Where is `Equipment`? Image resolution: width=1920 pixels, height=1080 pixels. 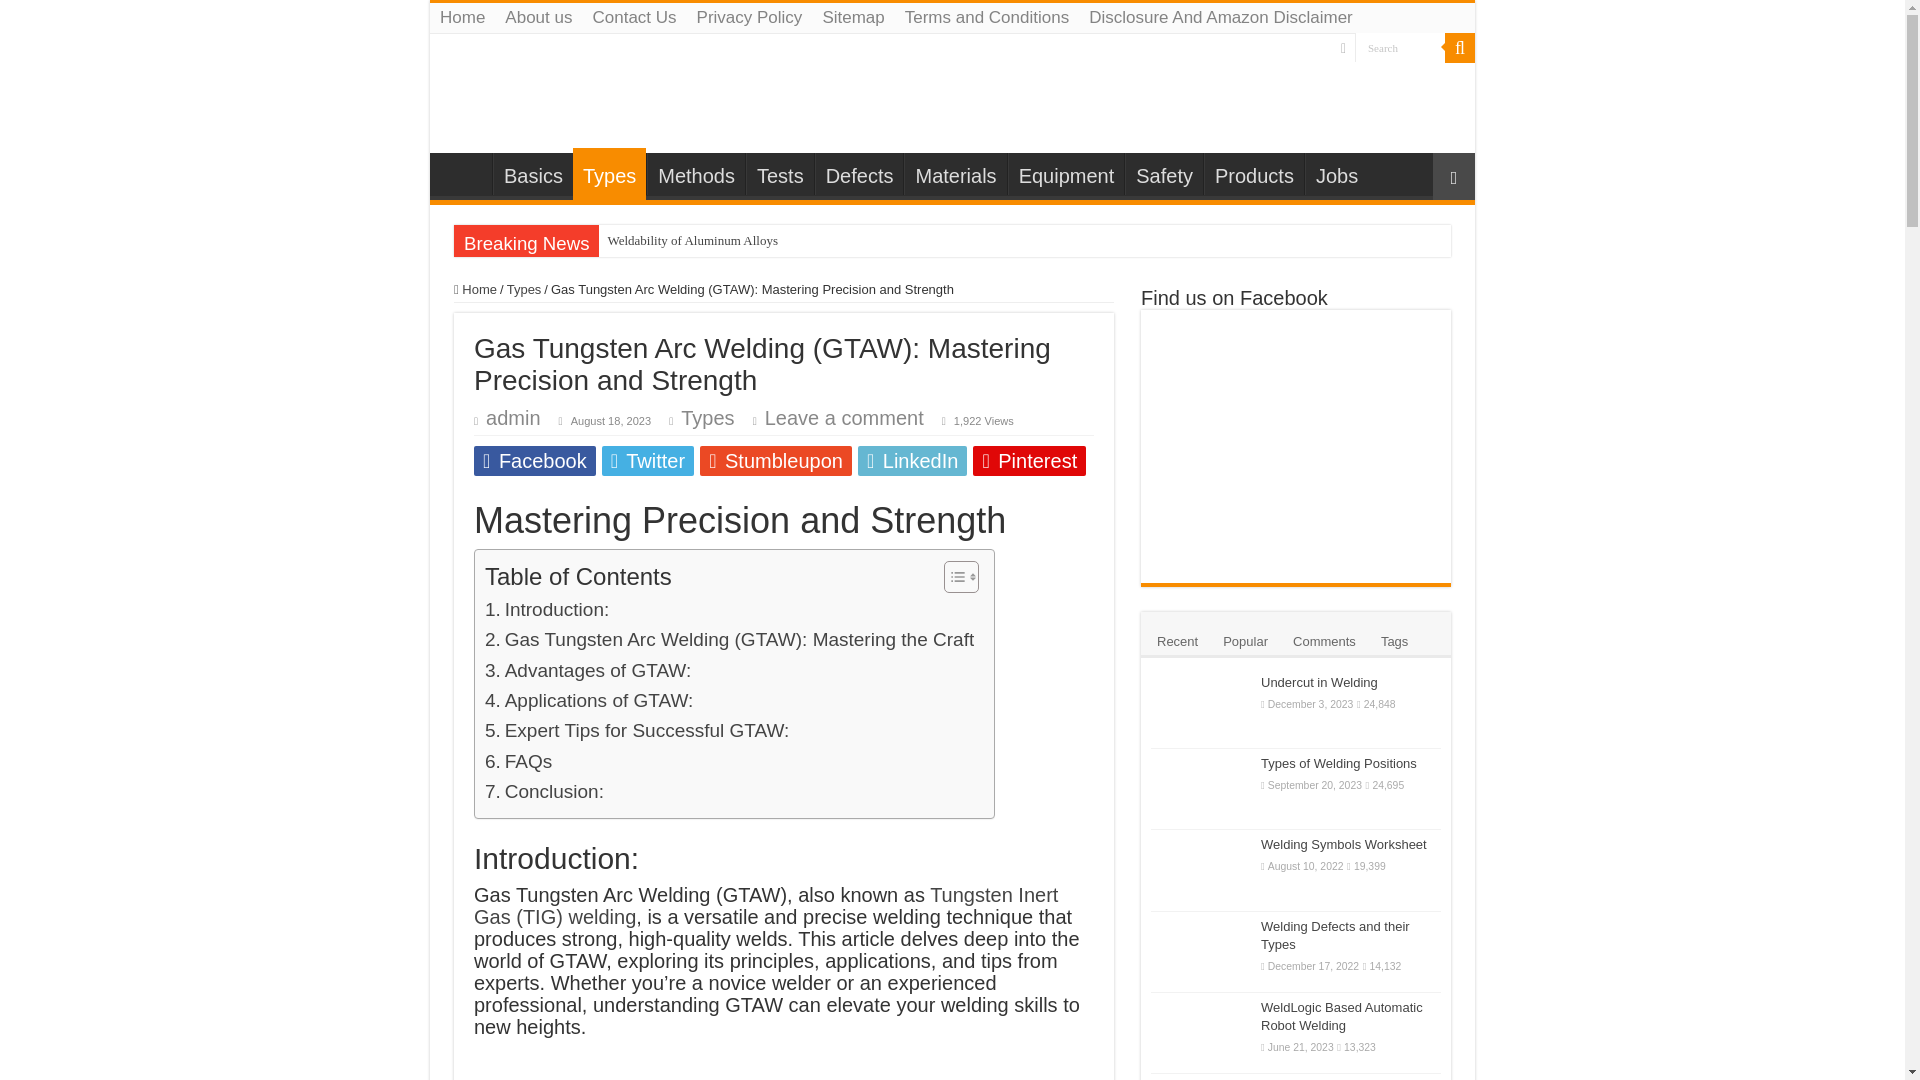
Equipment is located at coordinates (1066, 174).